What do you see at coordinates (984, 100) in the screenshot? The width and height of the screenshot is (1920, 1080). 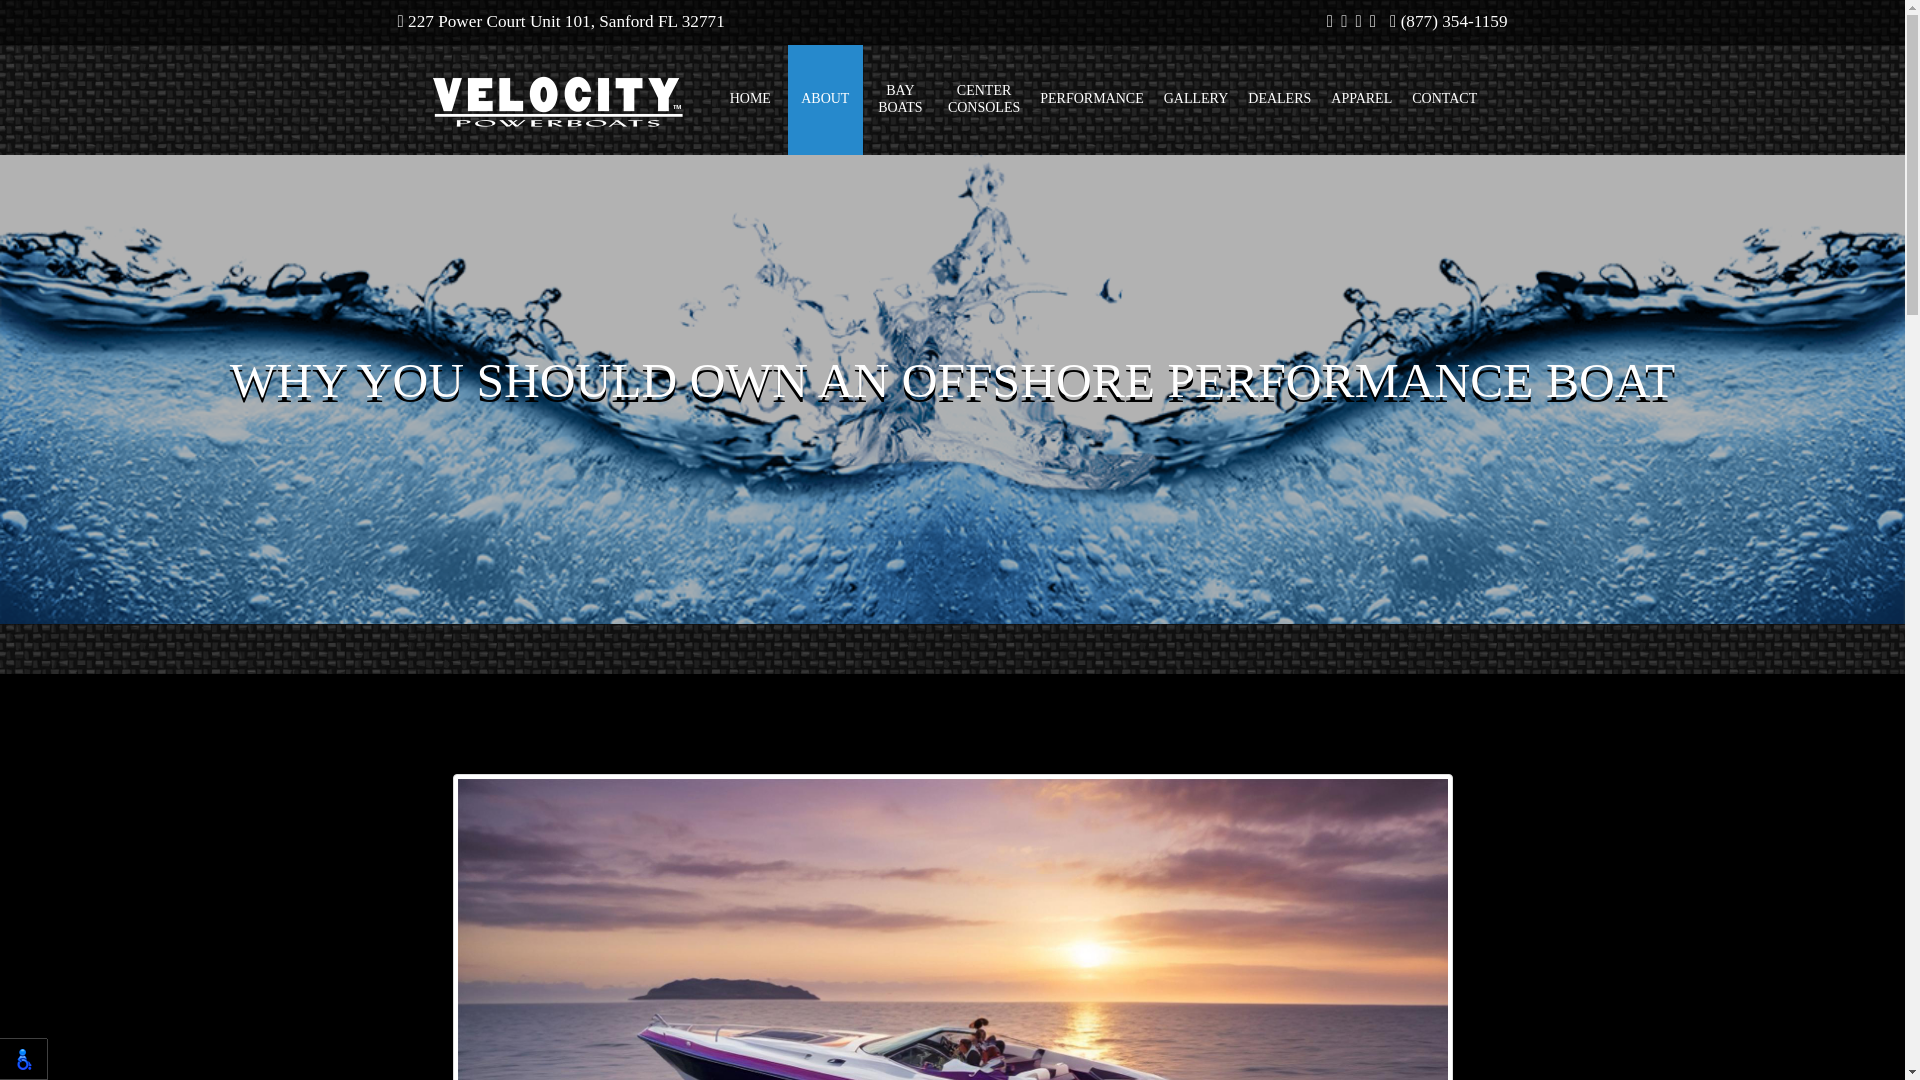 I see `Center Consoles` at bounding box center [984, 100].